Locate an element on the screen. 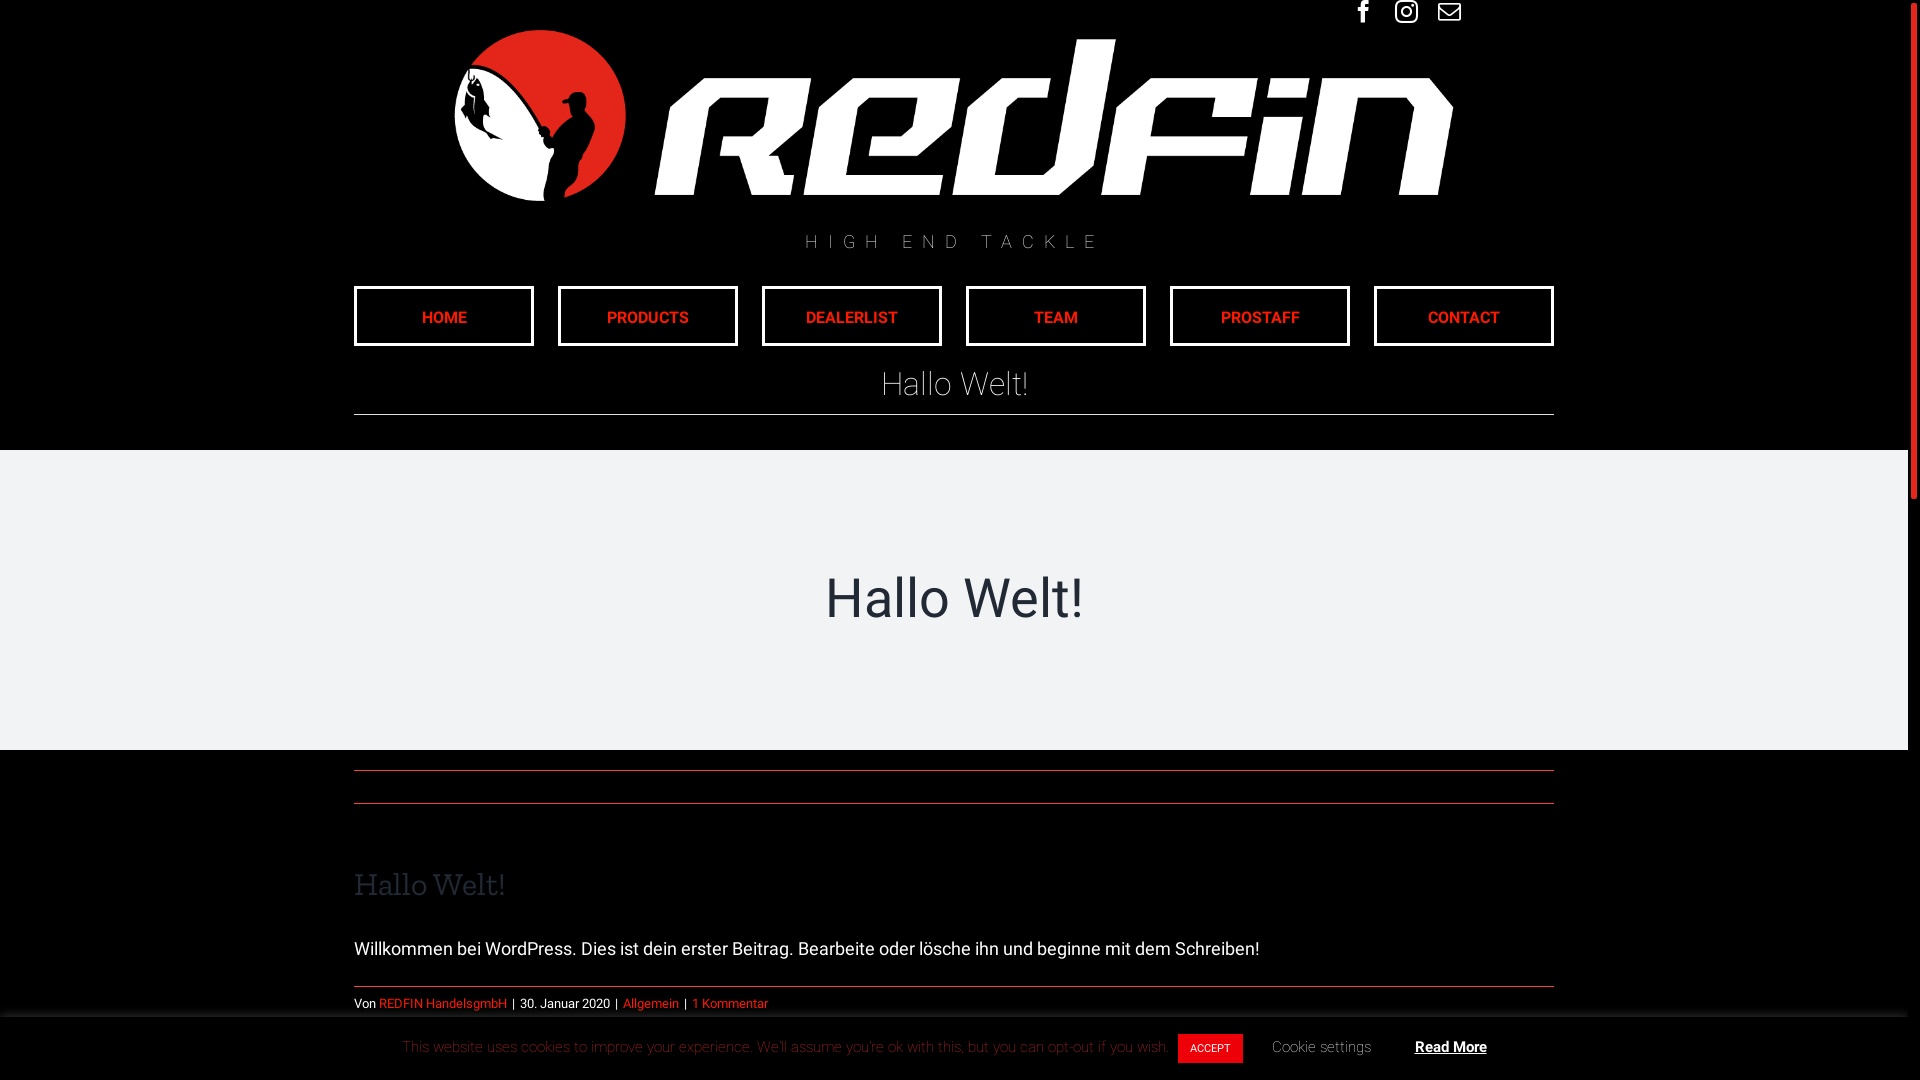 Image resolution: width=1920 pixels, height=1080 pixels. ACCEPT is located at coordinates (1210, 1048).